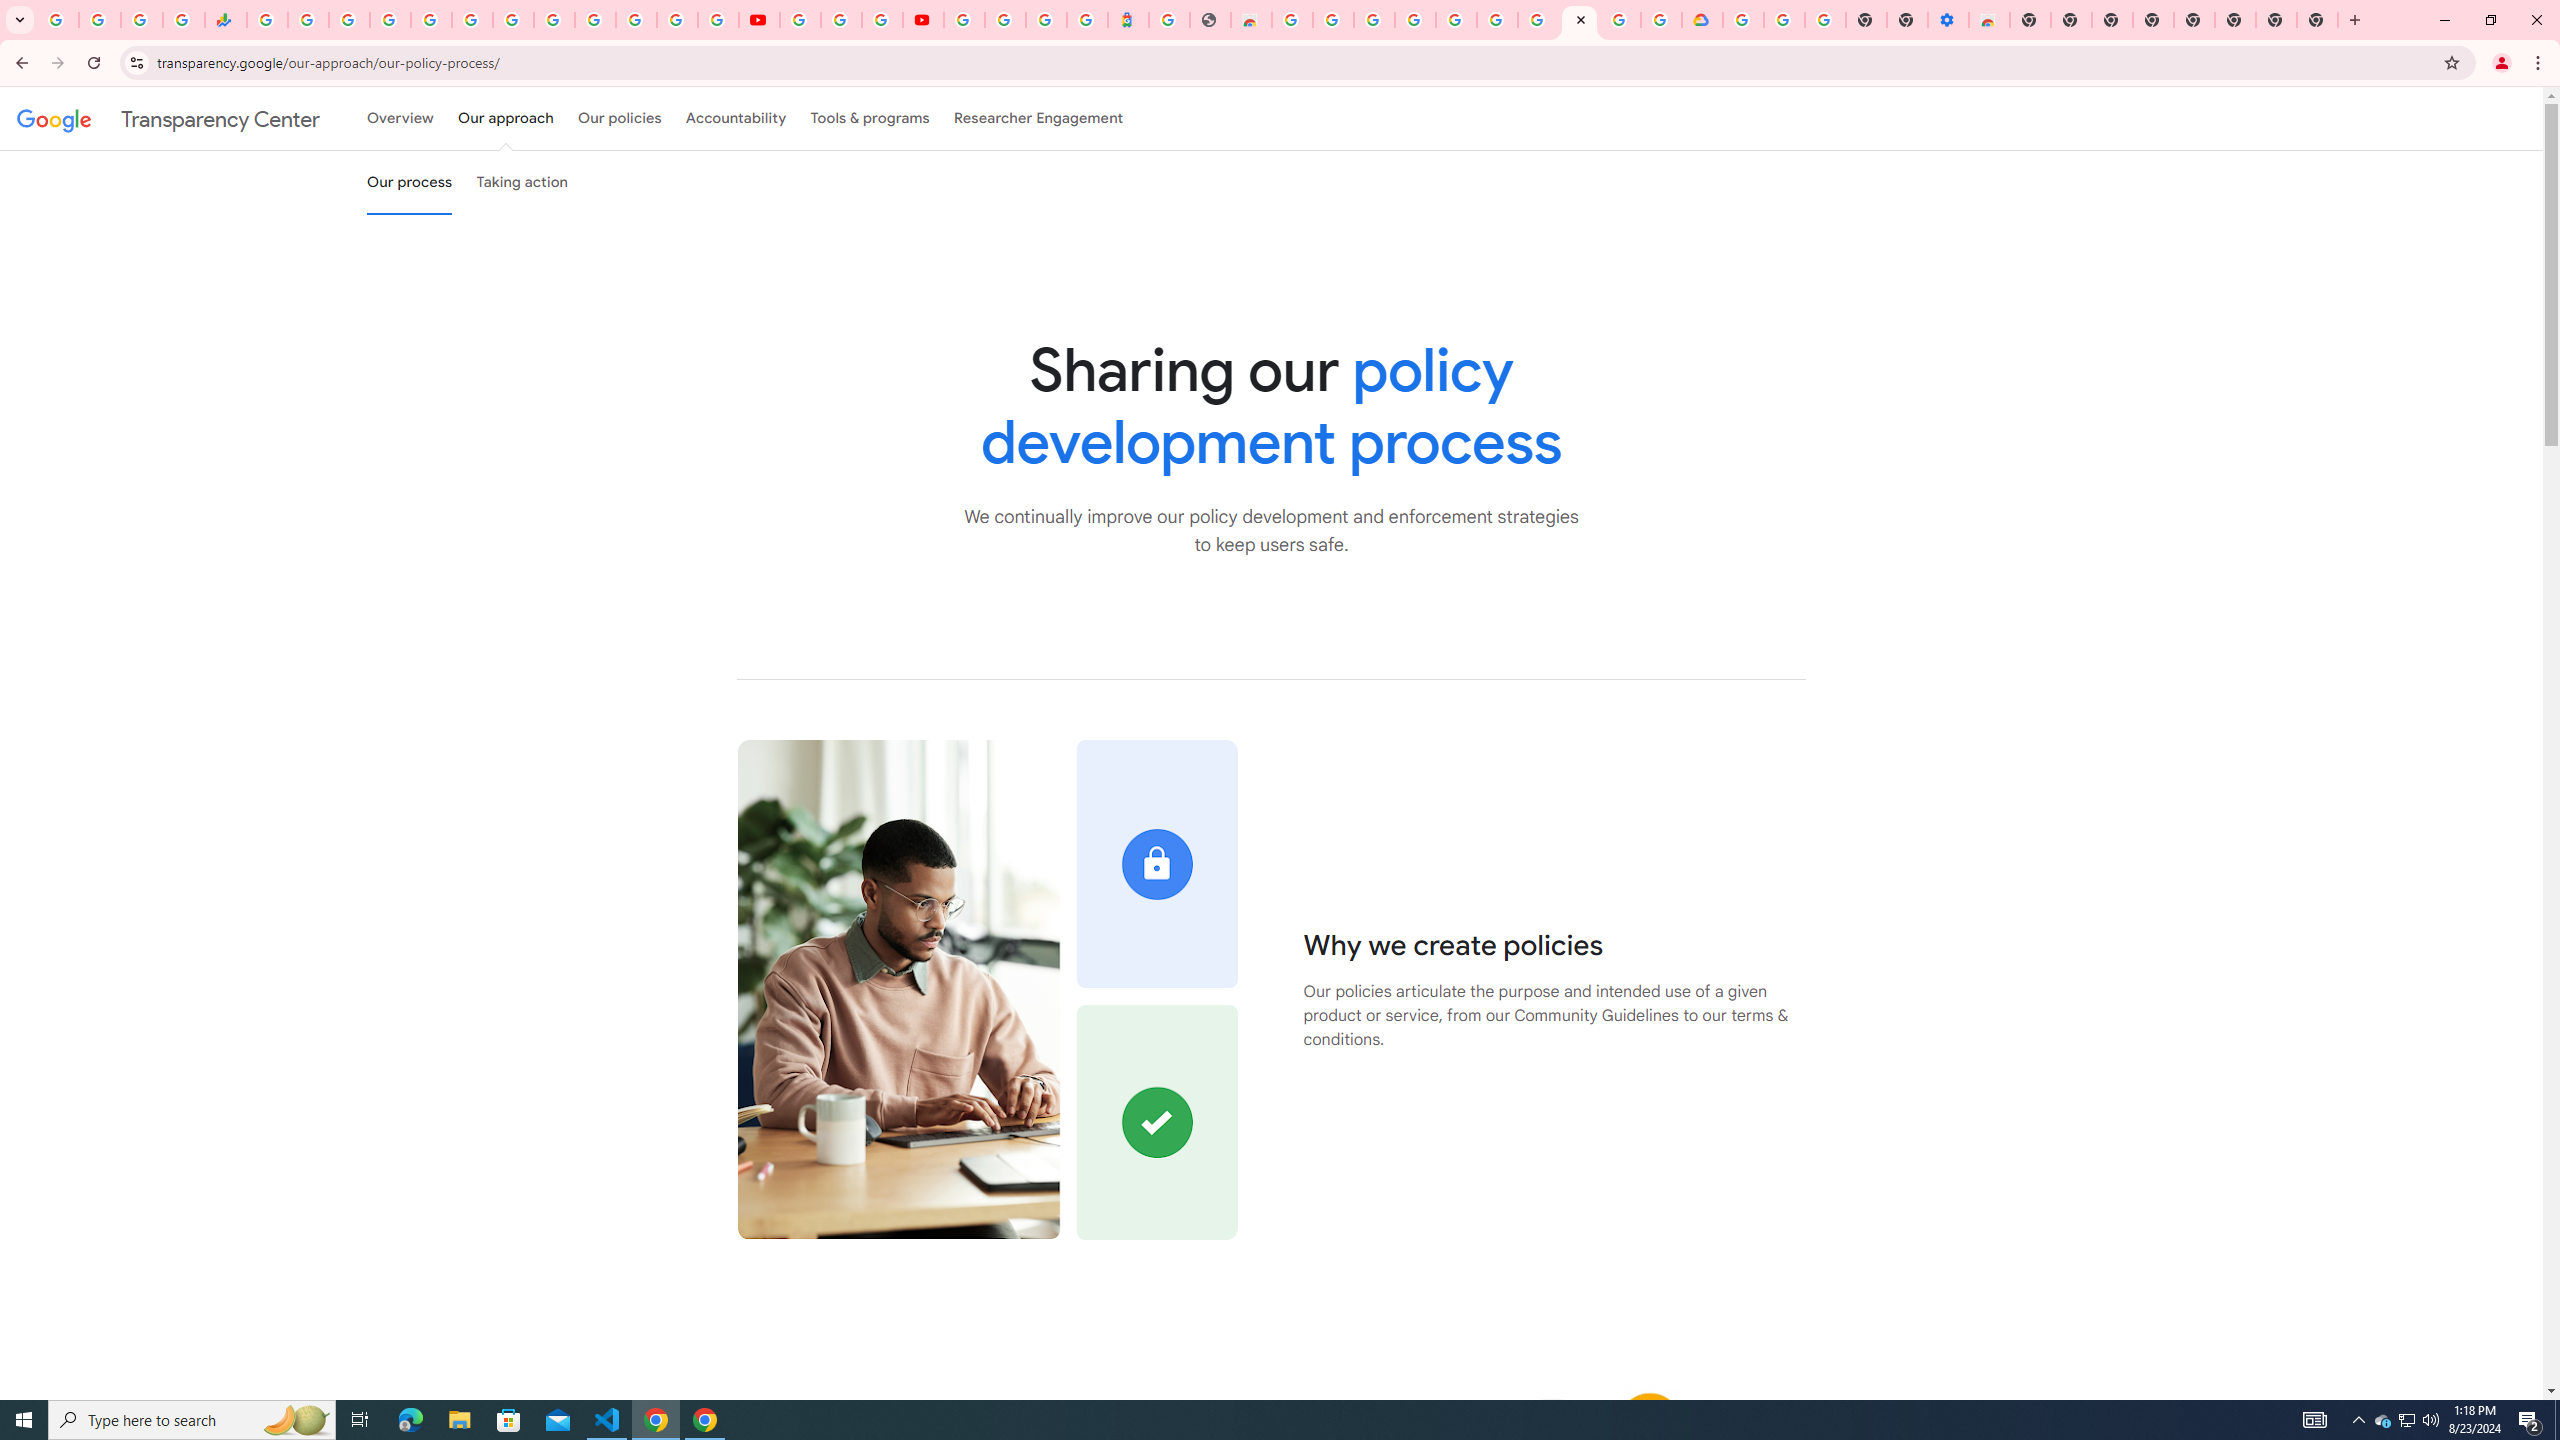 This screenshot has height=1440, width=2560. What do you see at coordinates (2030, 20) in the screenshot?
I see `New Tab` at bounding box center [2030, 20].